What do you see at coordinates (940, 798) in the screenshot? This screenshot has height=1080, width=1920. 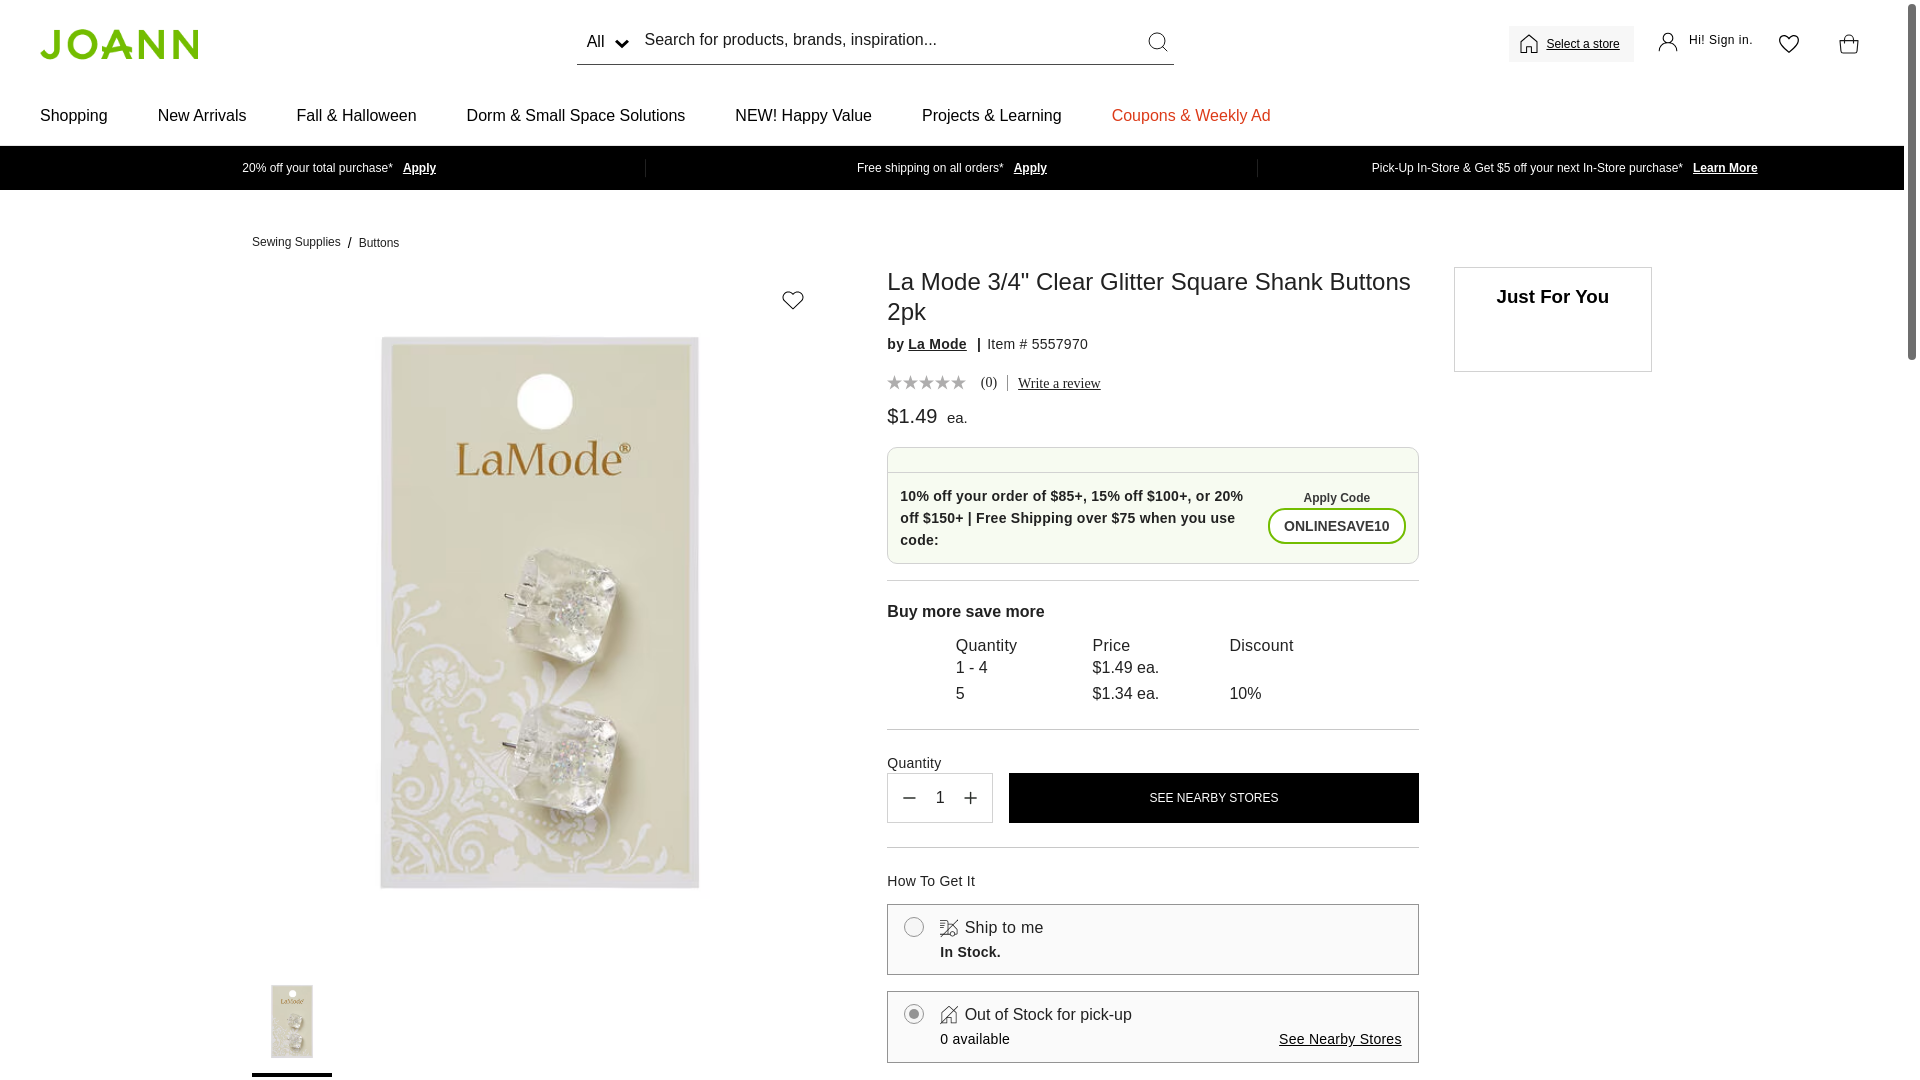 I see `1` at bounding box center [940, 798].